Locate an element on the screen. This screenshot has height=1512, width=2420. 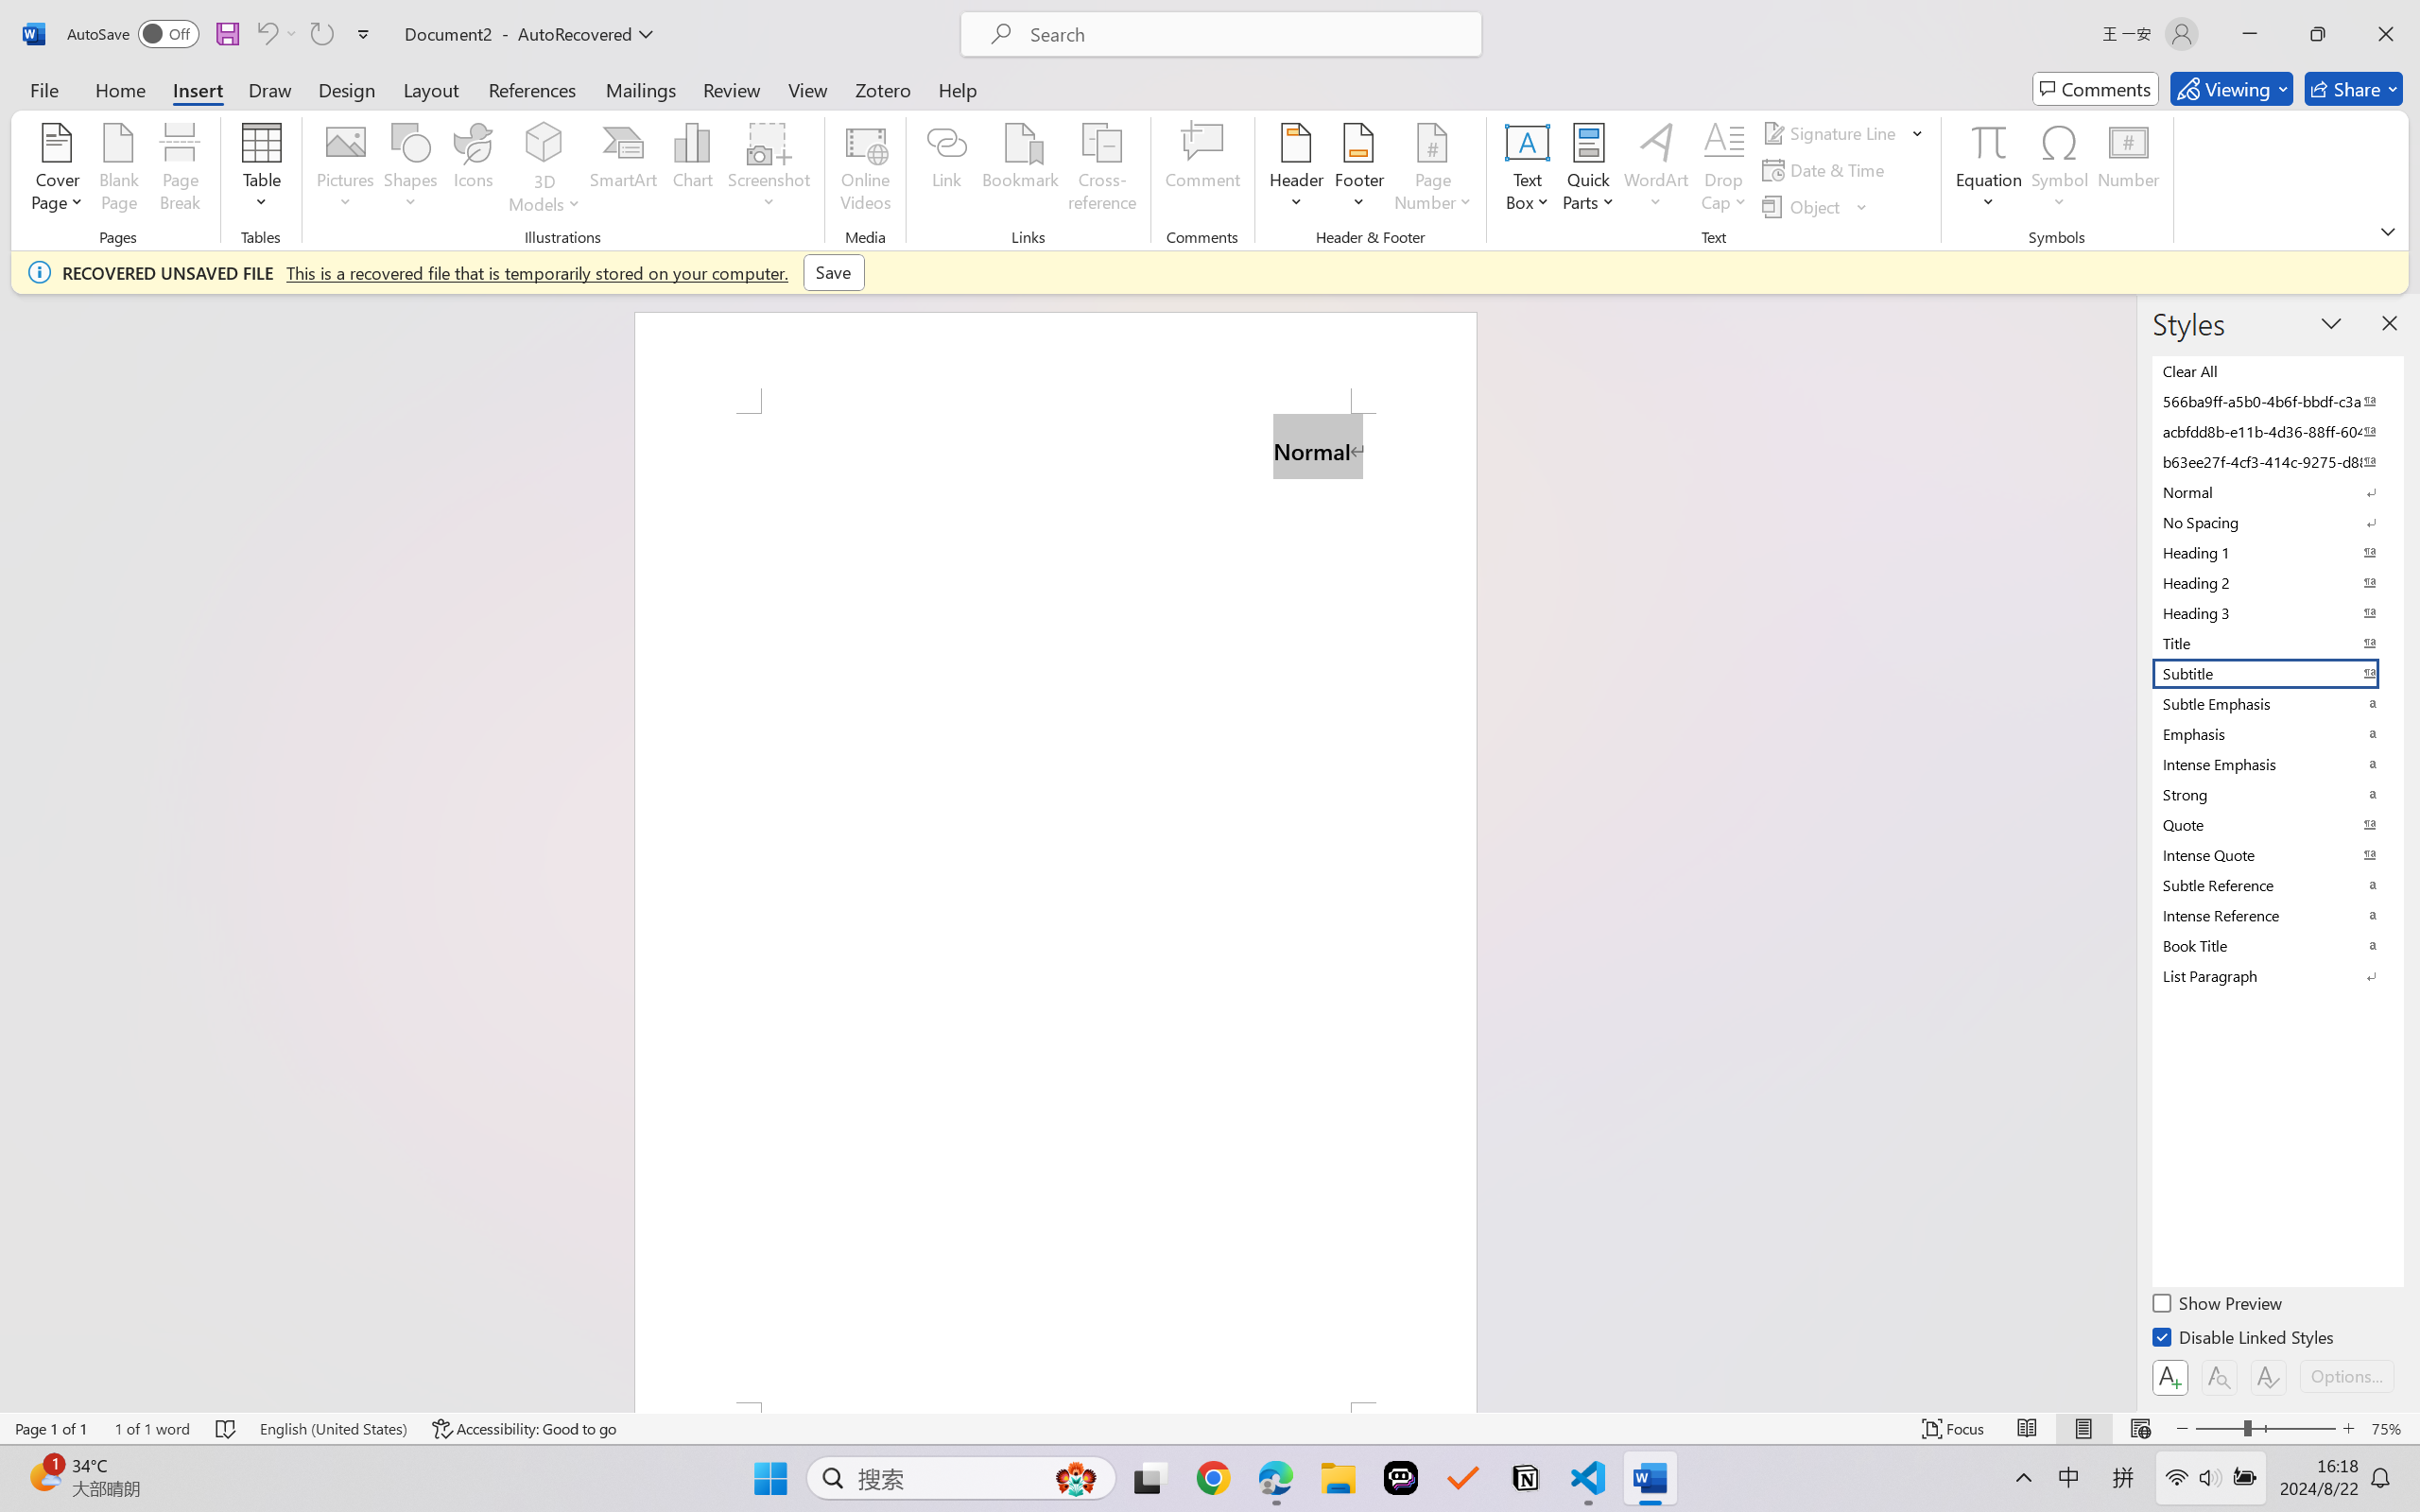
Comment is located at coordinates (1202, 170).